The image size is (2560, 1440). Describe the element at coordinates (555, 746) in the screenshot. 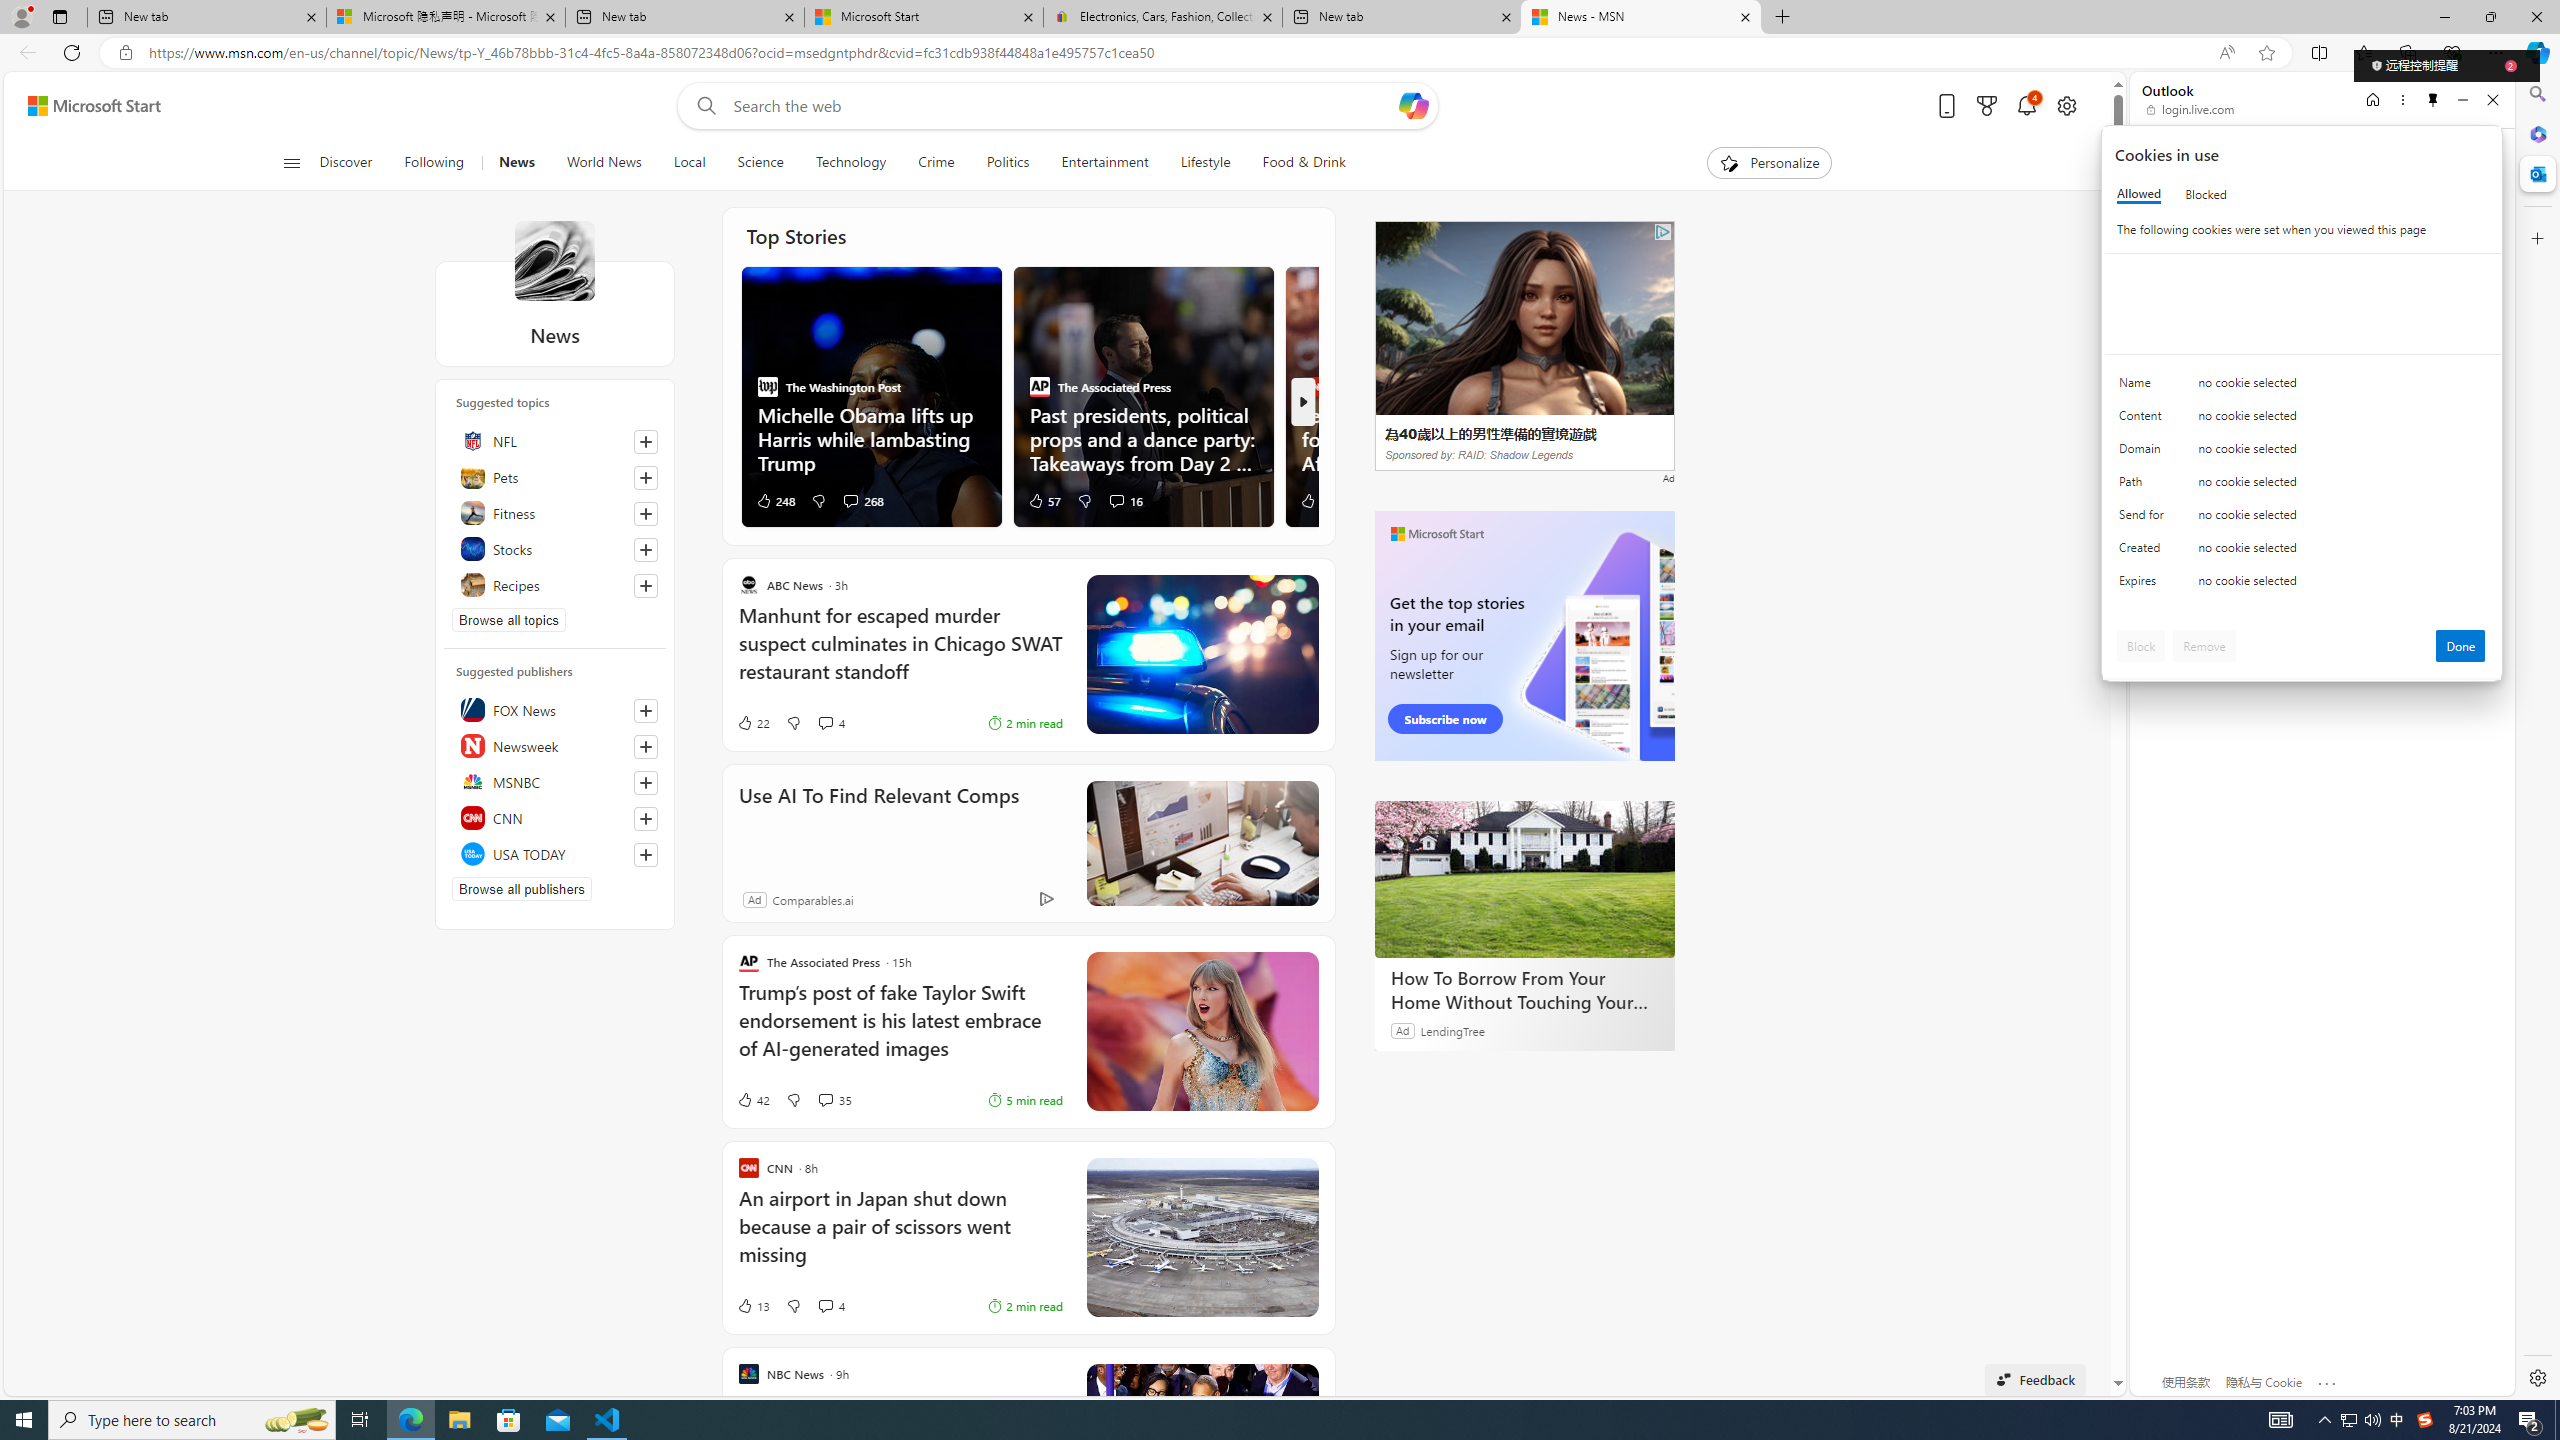

I see `Newsweek` at that location.